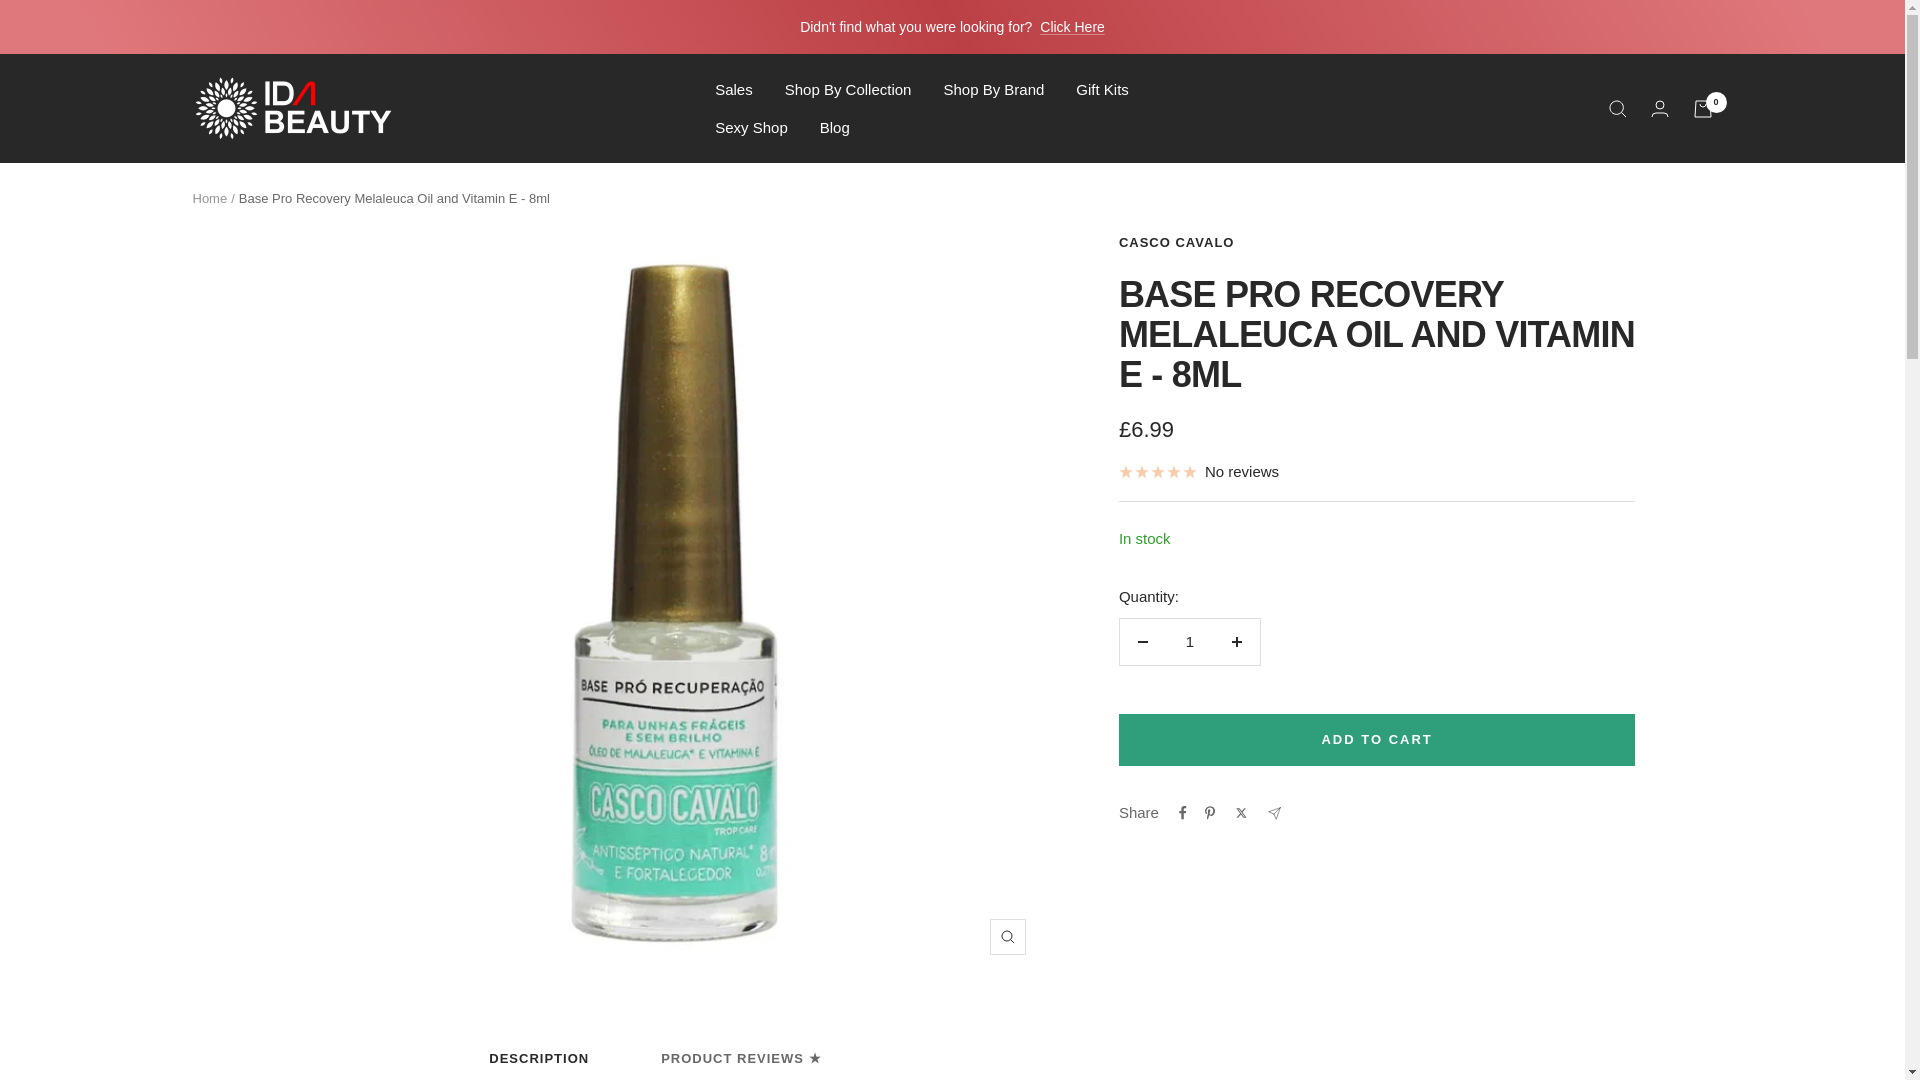 The image size is (1920, 1080). What do you see at coordinates (1702, 108) in the screenshot?
I see `0` at bounding box center [1702, 108].